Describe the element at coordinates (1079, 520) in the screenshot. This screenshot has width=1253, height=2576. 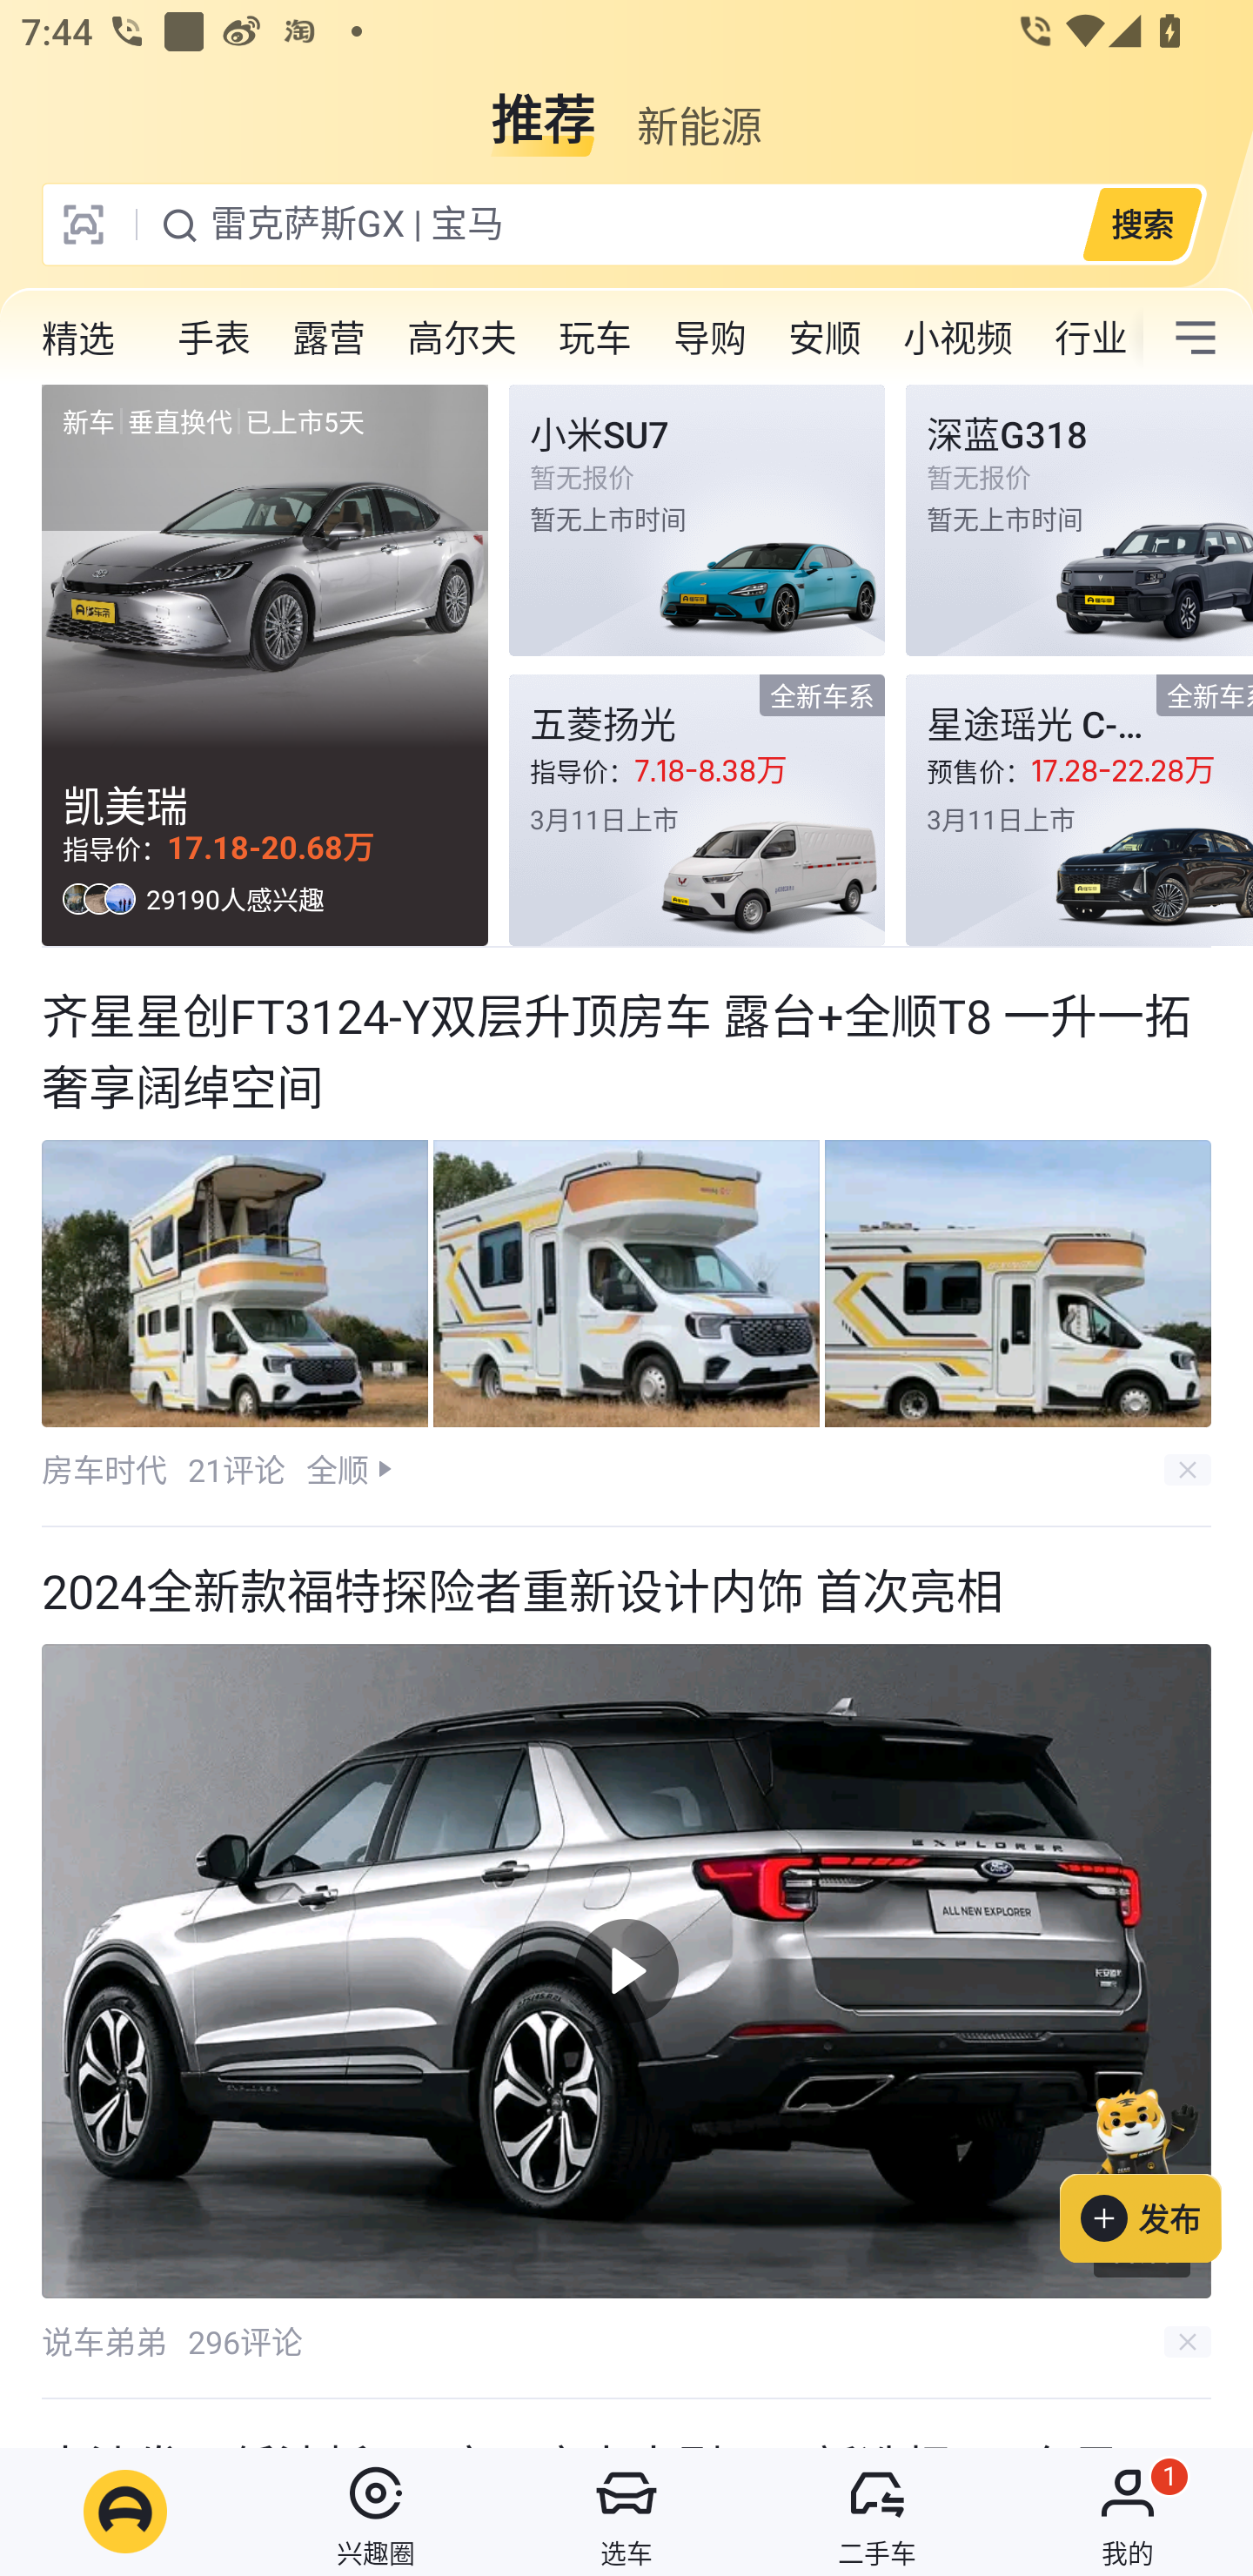
I see `暂无报价` at that location.